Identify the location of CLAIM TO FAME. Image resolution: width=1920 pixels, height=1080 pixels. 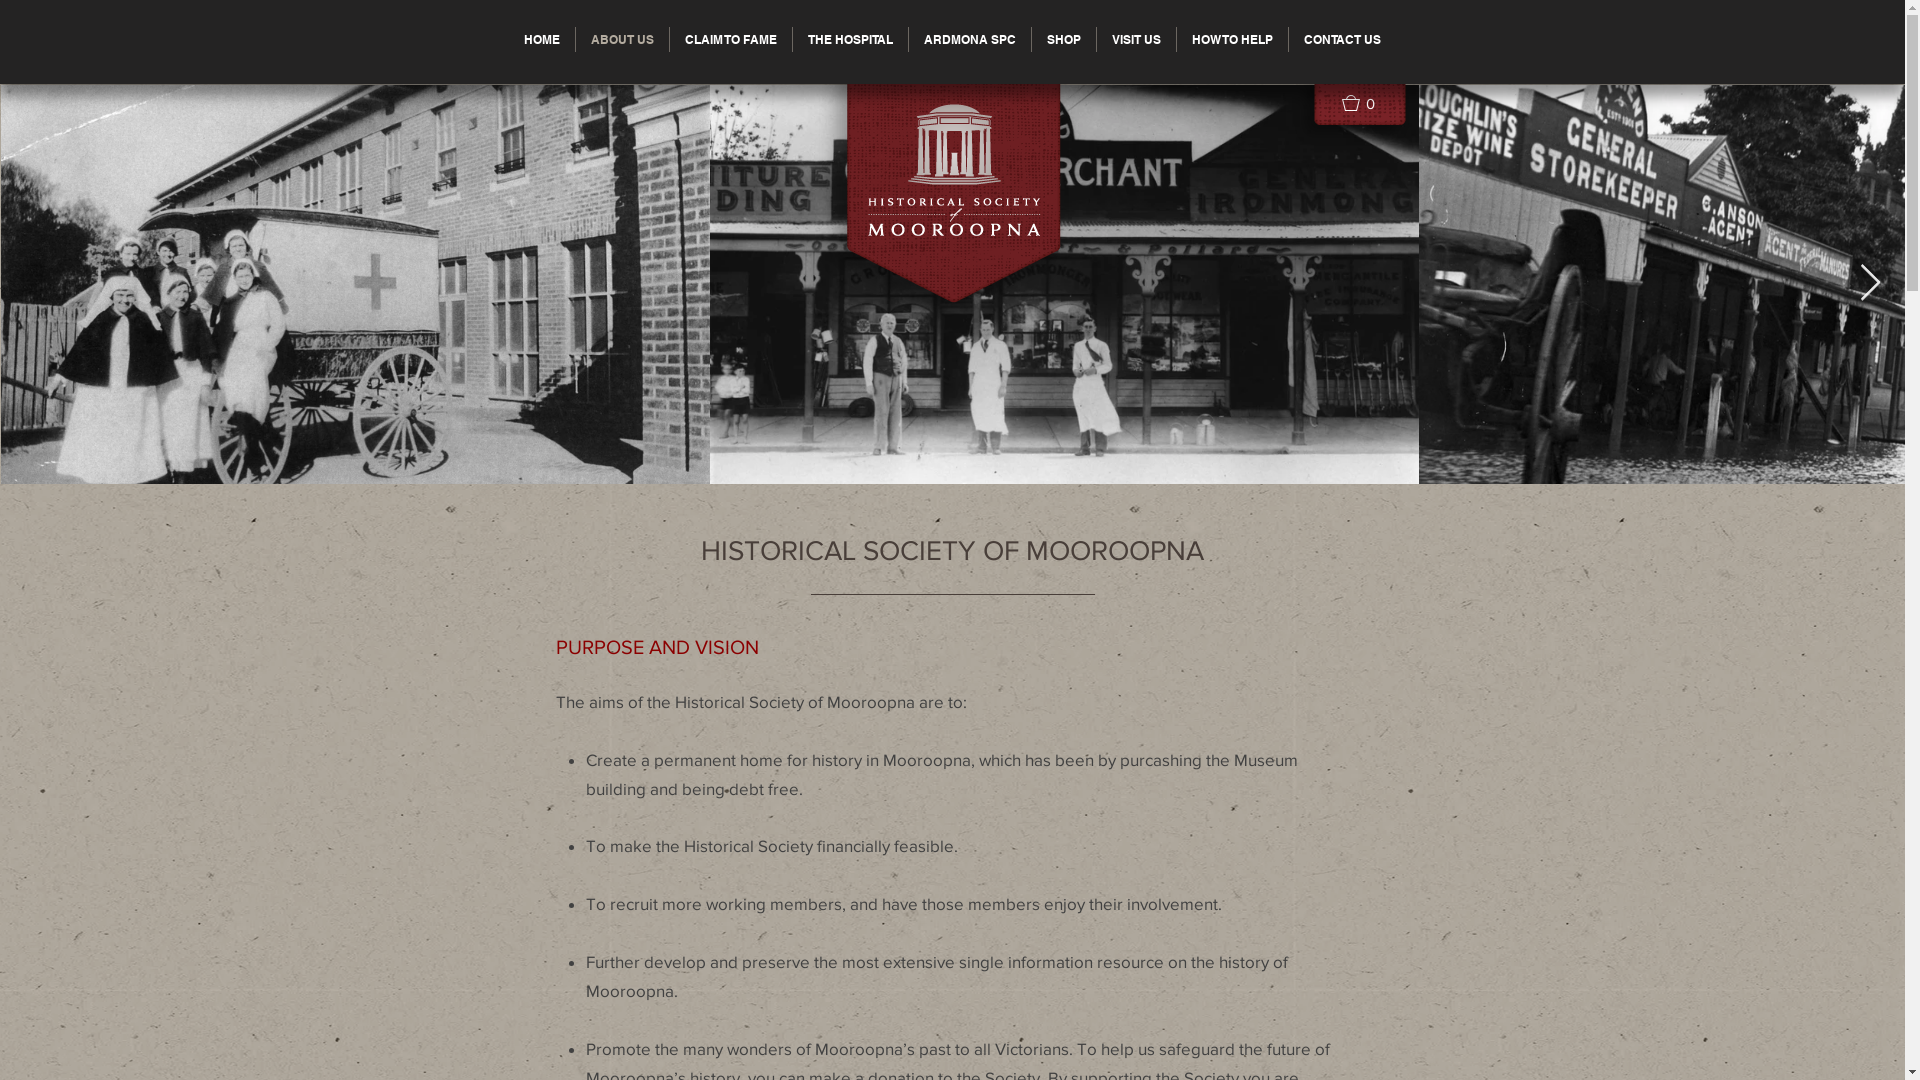
(731, 40).